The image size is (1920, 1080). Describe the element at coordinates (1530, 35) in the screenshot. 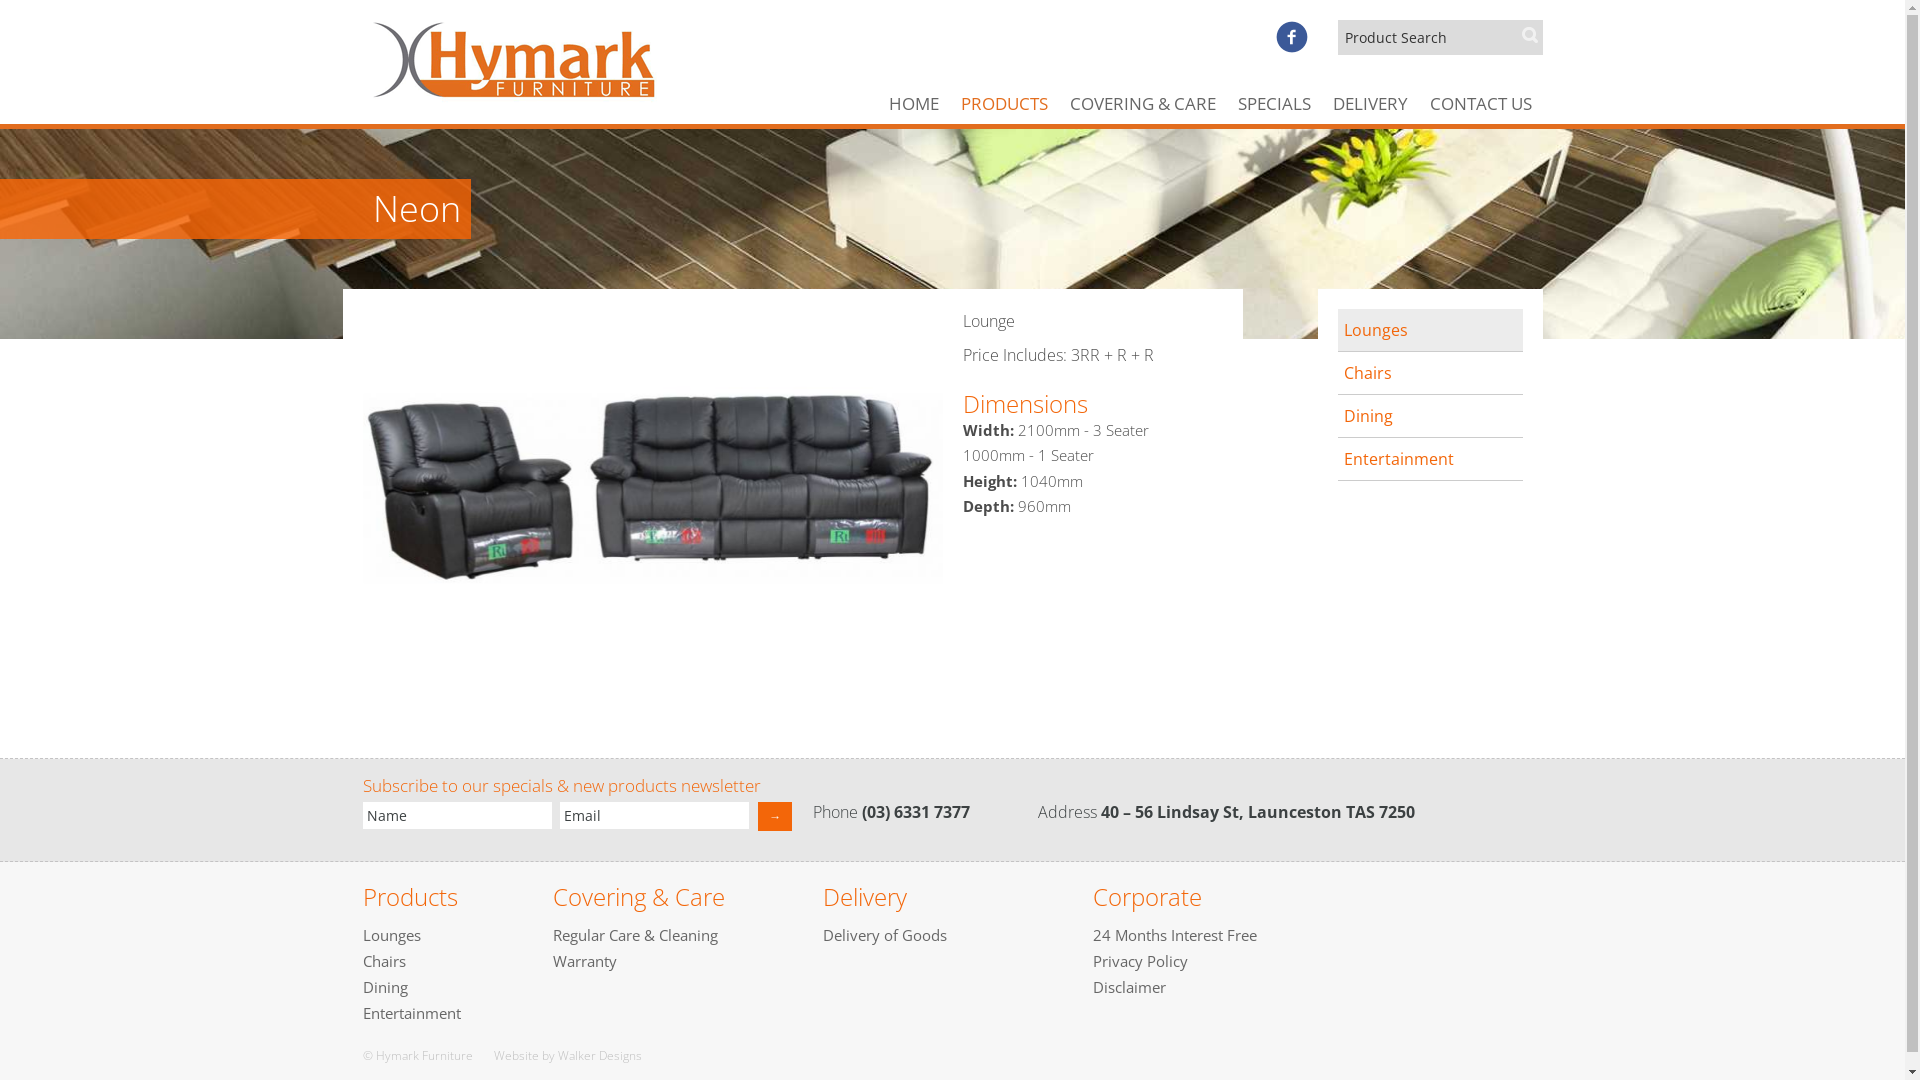

I see `SEARCH` at that location.